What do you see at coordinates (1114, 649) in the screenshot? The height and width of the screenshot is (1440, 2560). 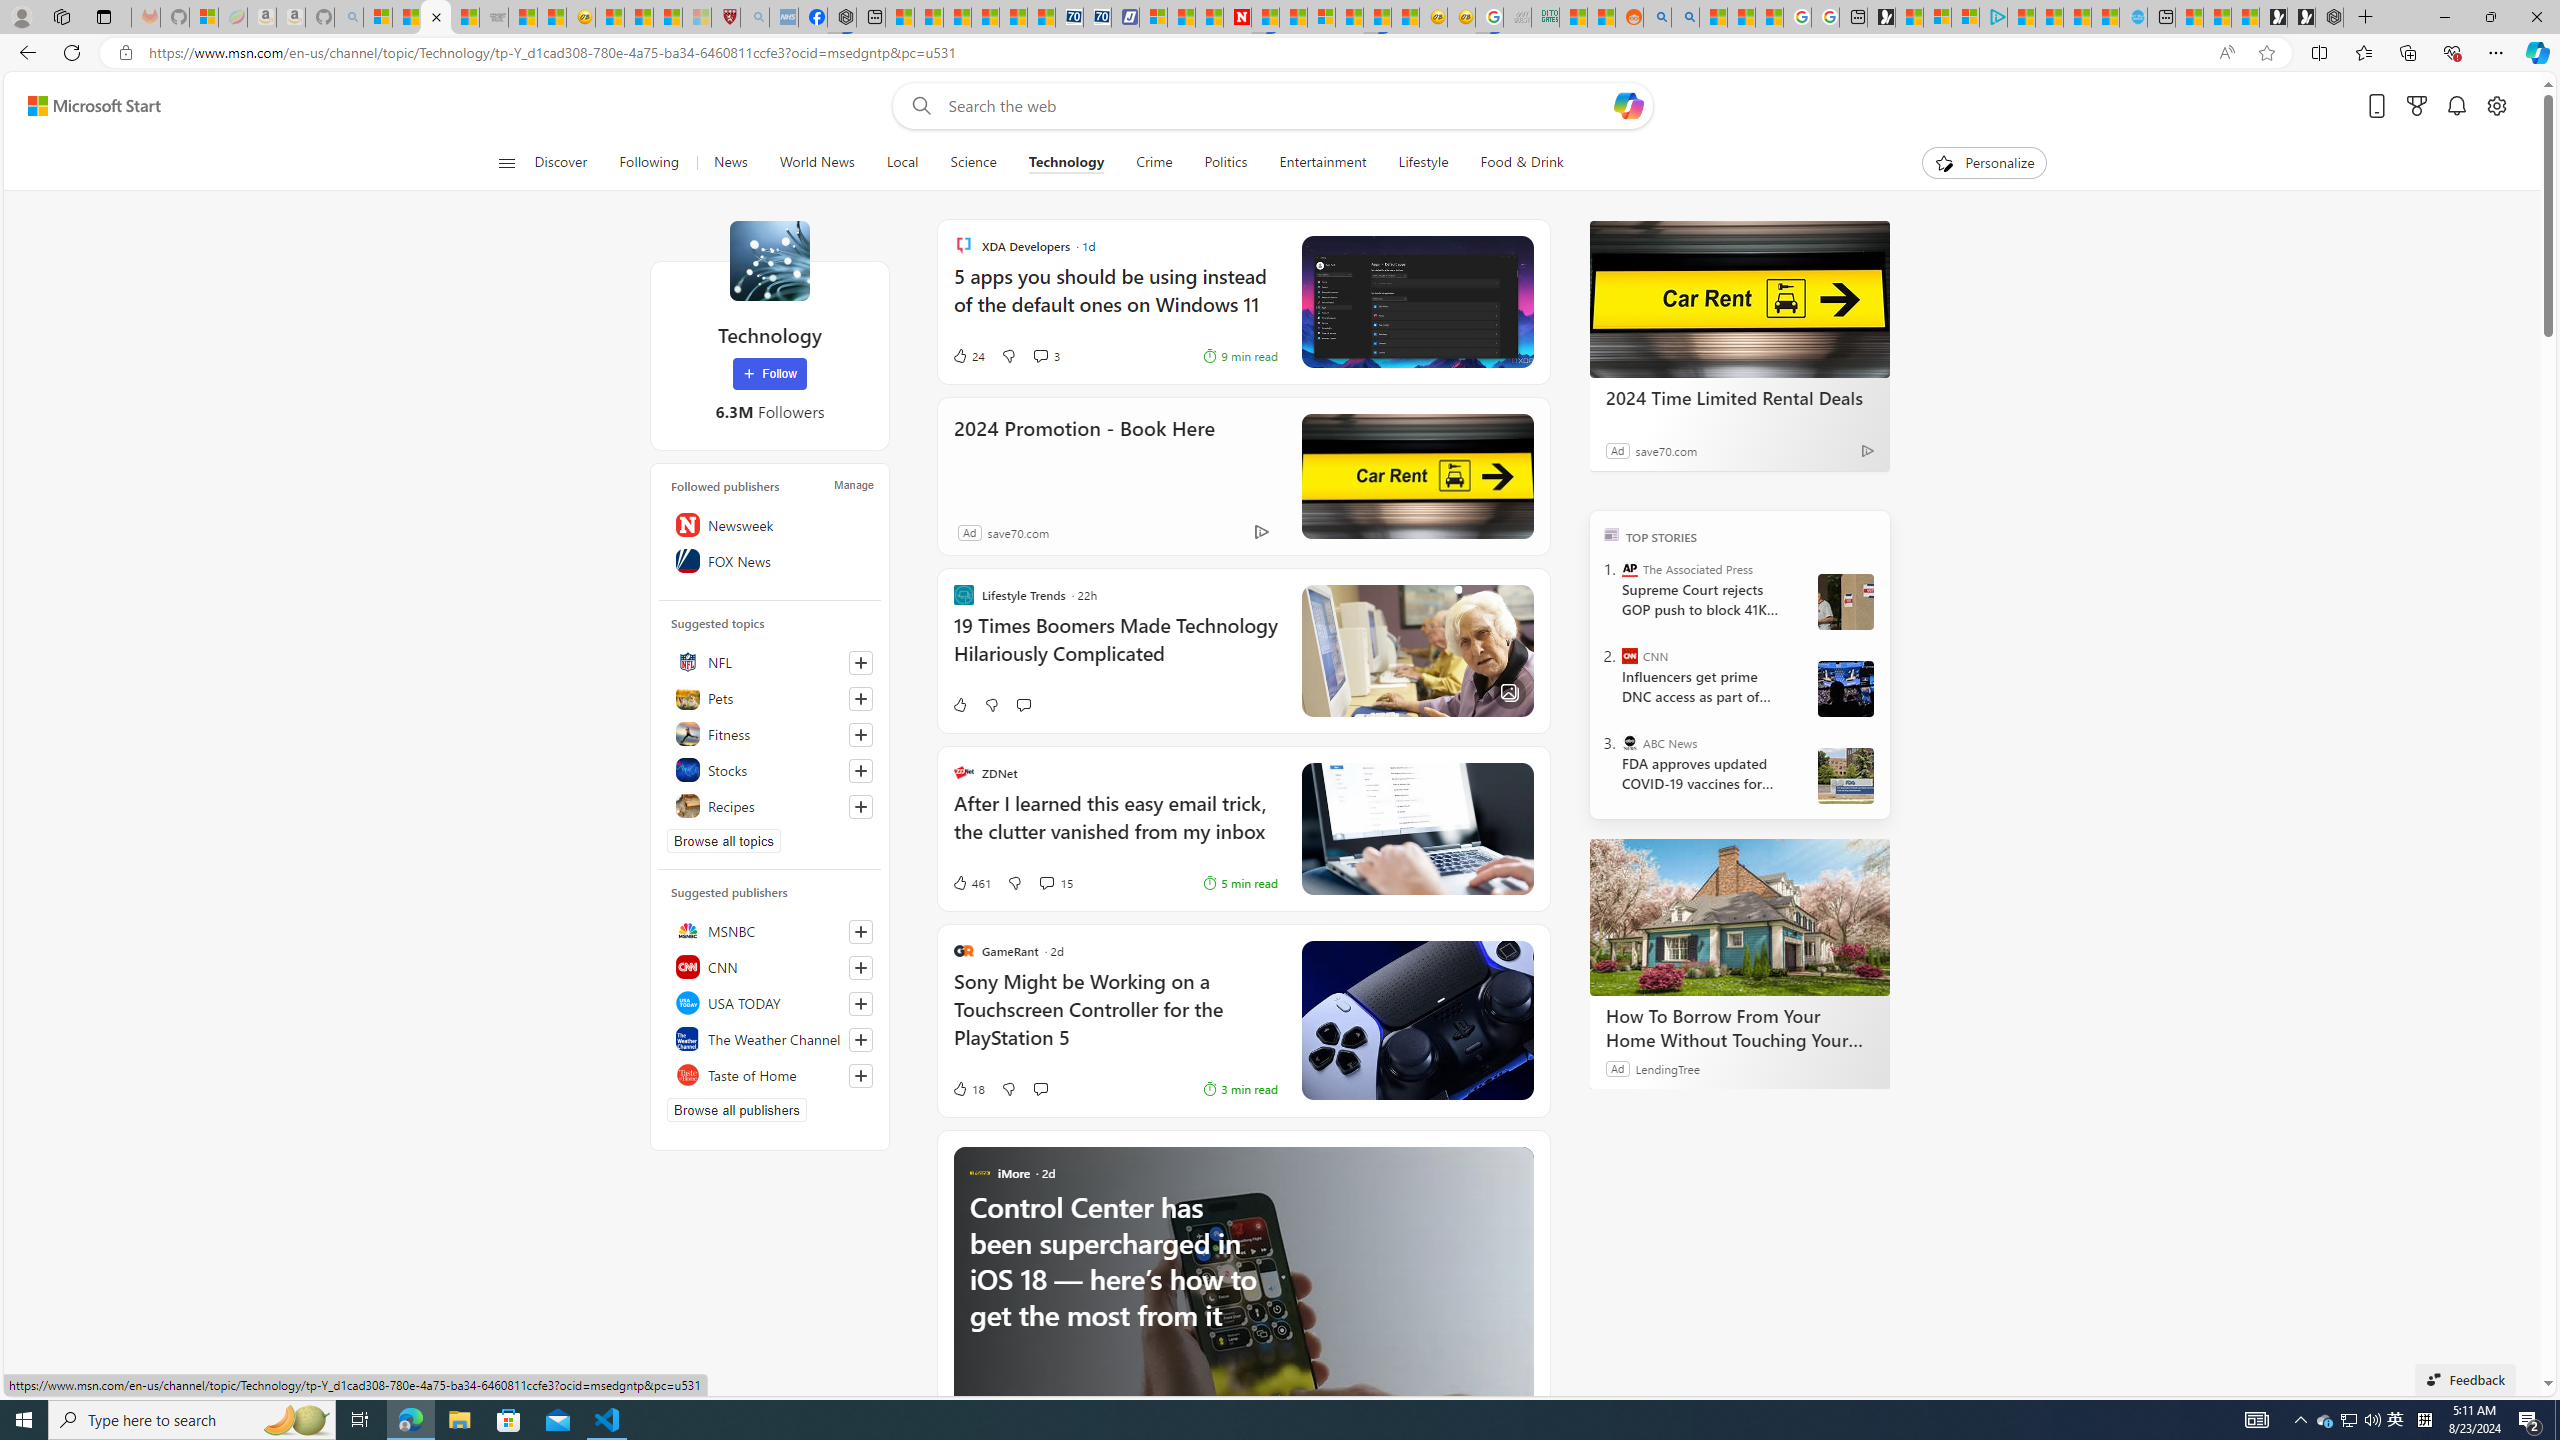 I see `19 Times Boomers Made Technology Hilariously Complicated` at bounding box center [1114, 649].